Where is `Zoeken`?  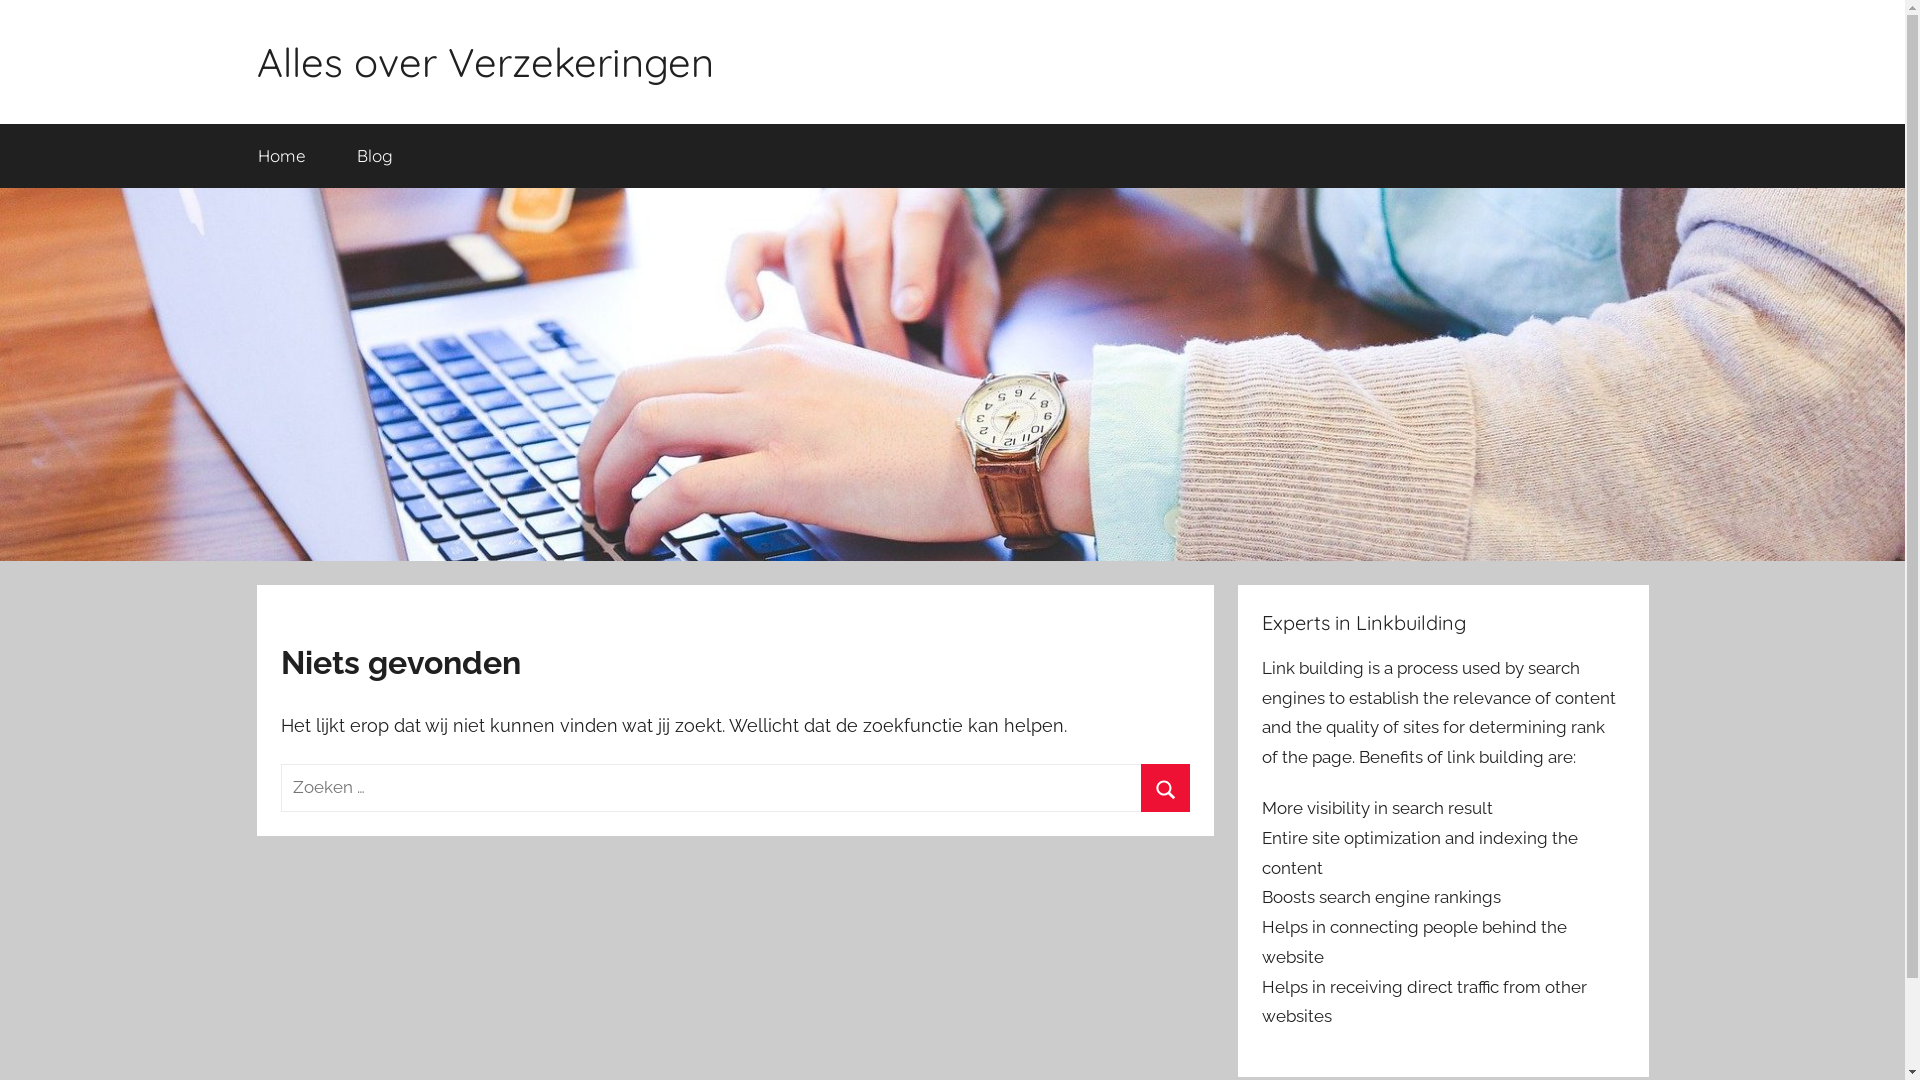
Zoeken is located at coordinates (1166, 788).